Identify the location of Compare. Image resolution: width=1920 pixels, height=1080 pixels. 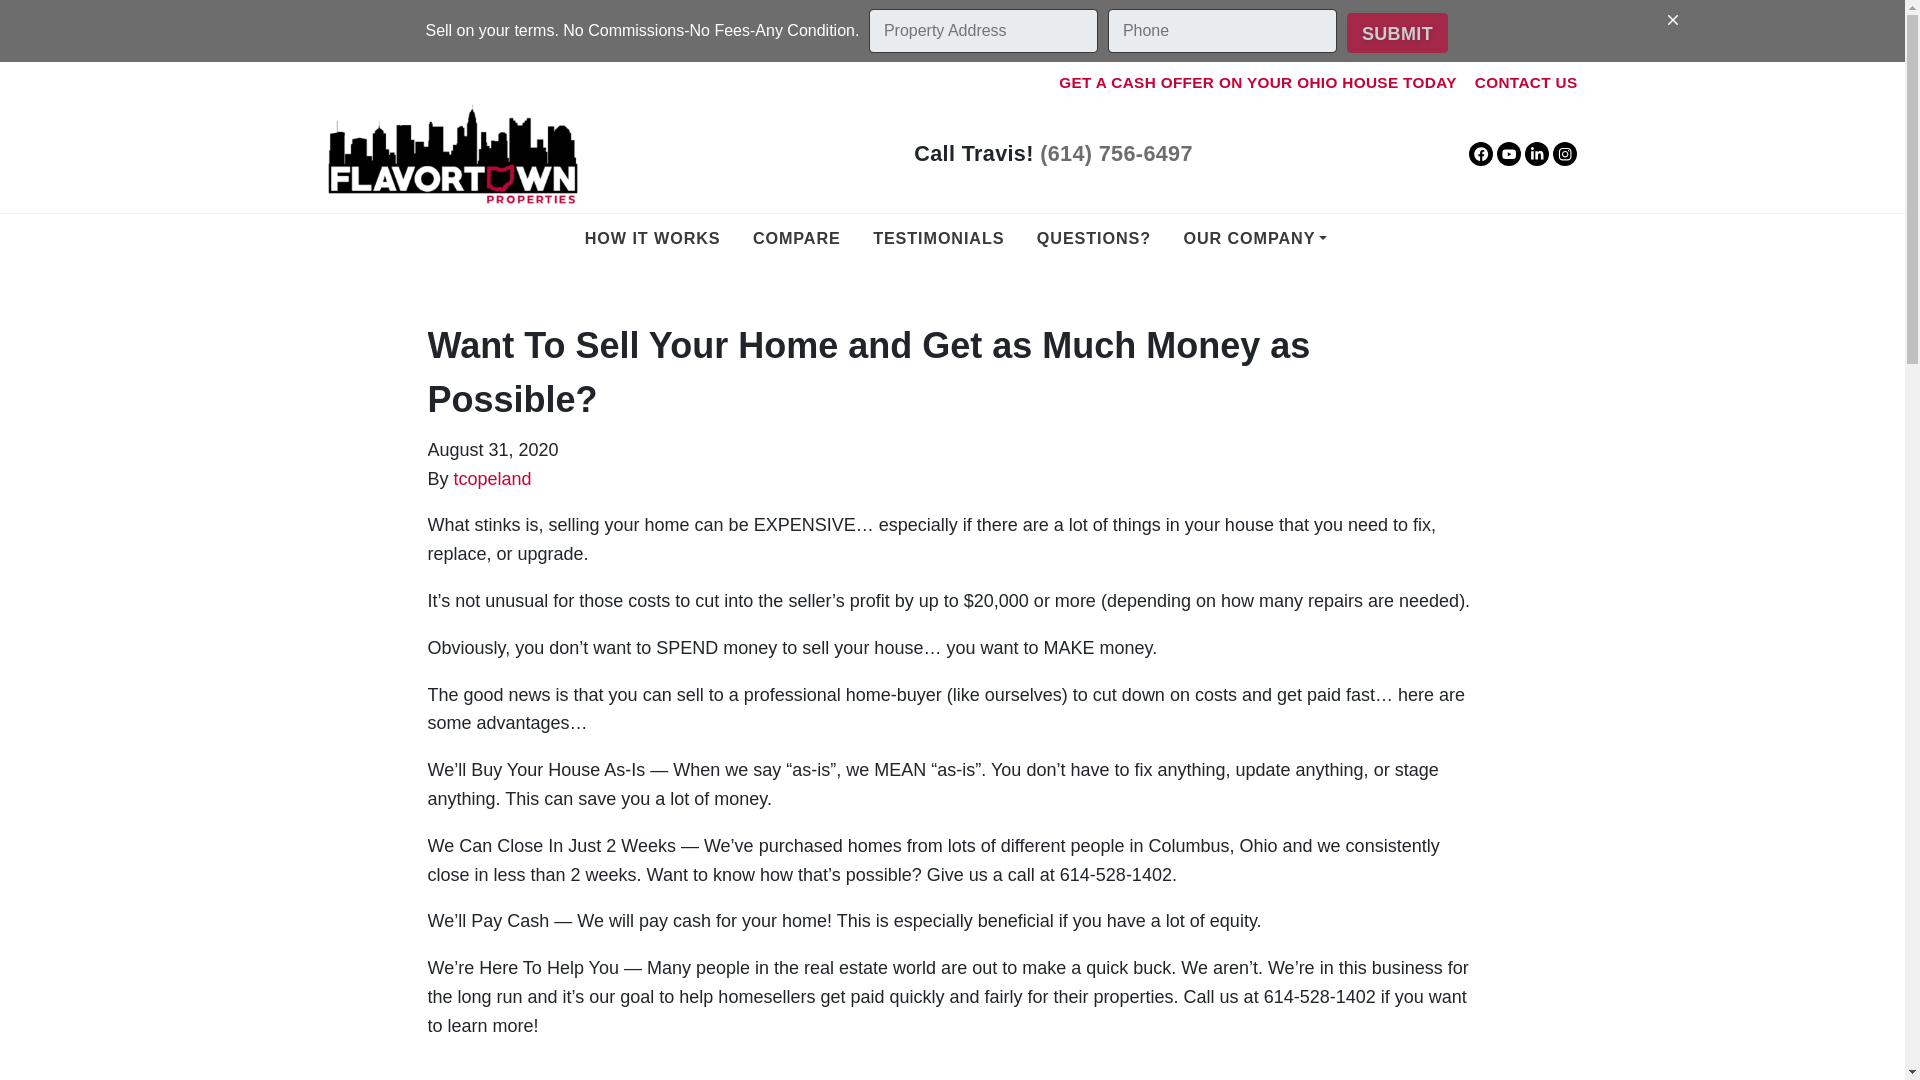
(797, 238).